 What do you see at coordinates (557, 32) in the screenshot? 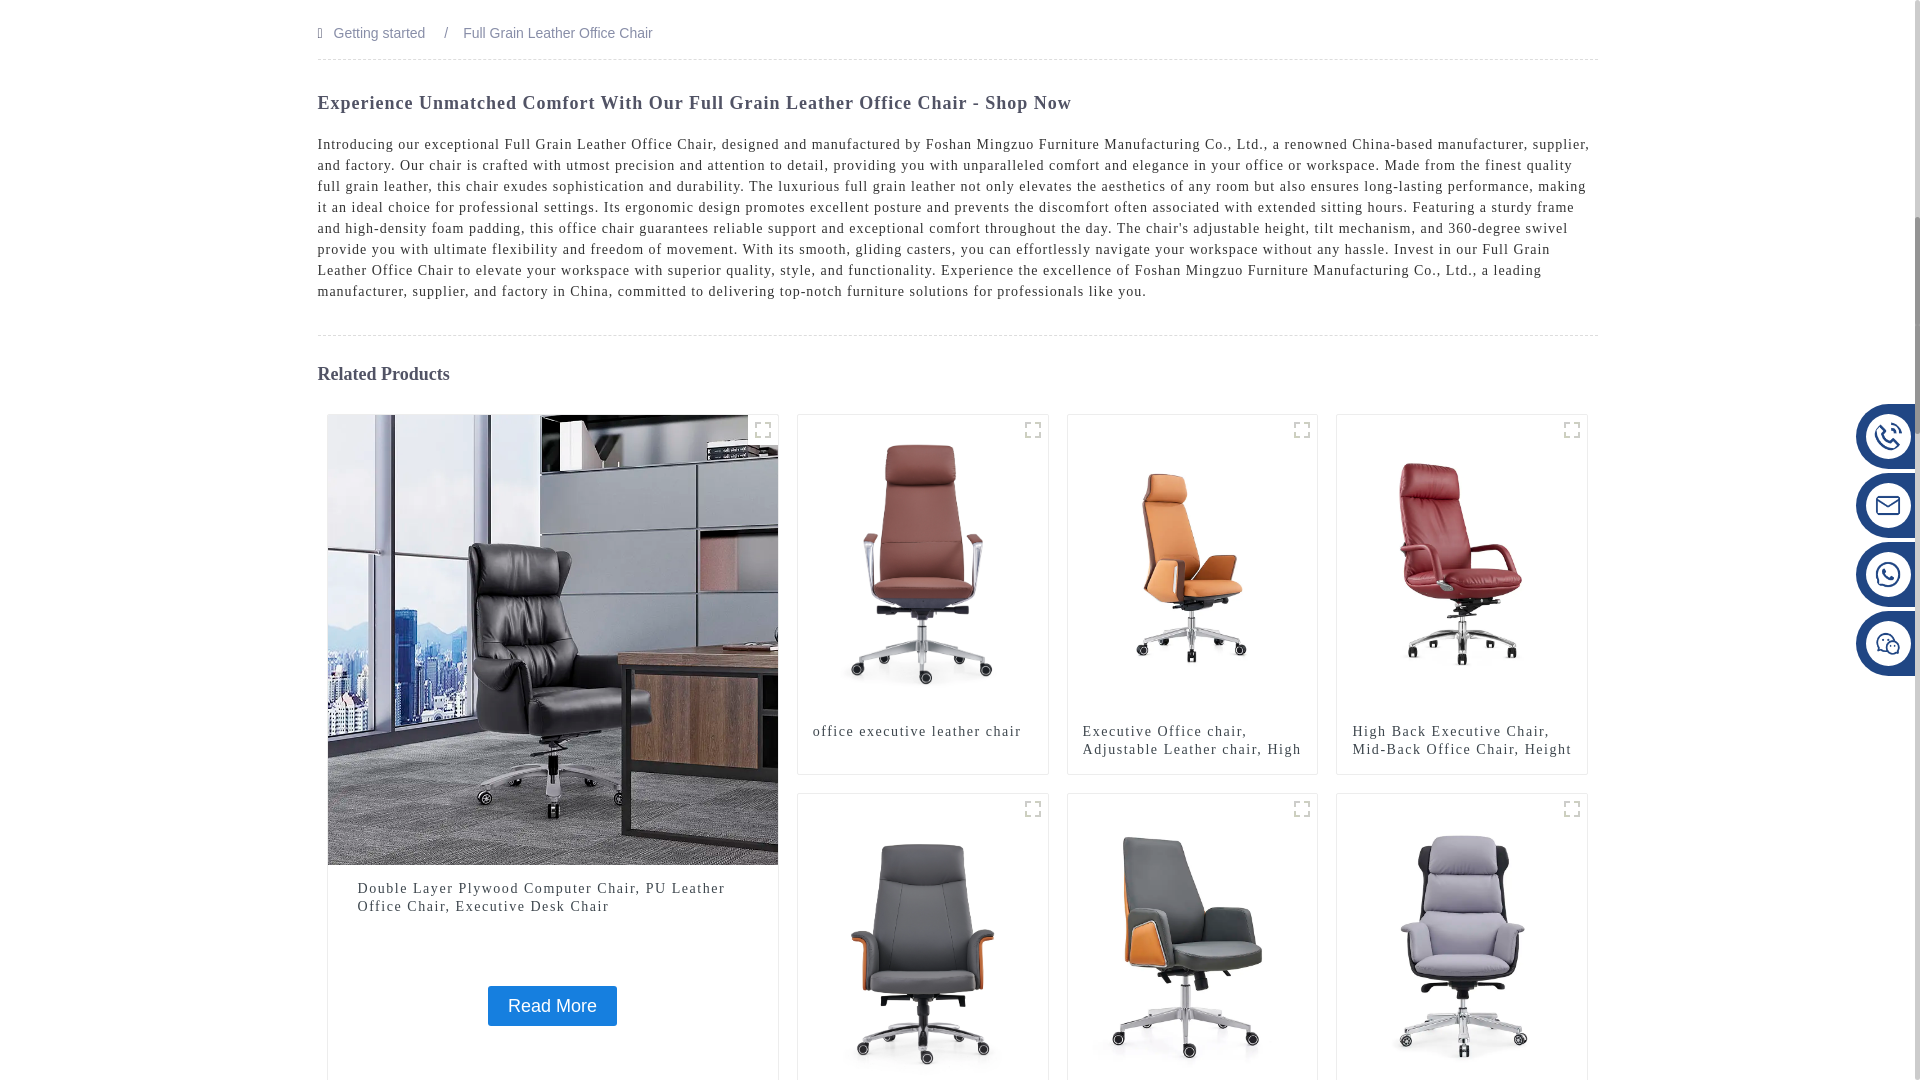
I see `Full Grain Leather Office Chair` at bounding box center [557, 32].